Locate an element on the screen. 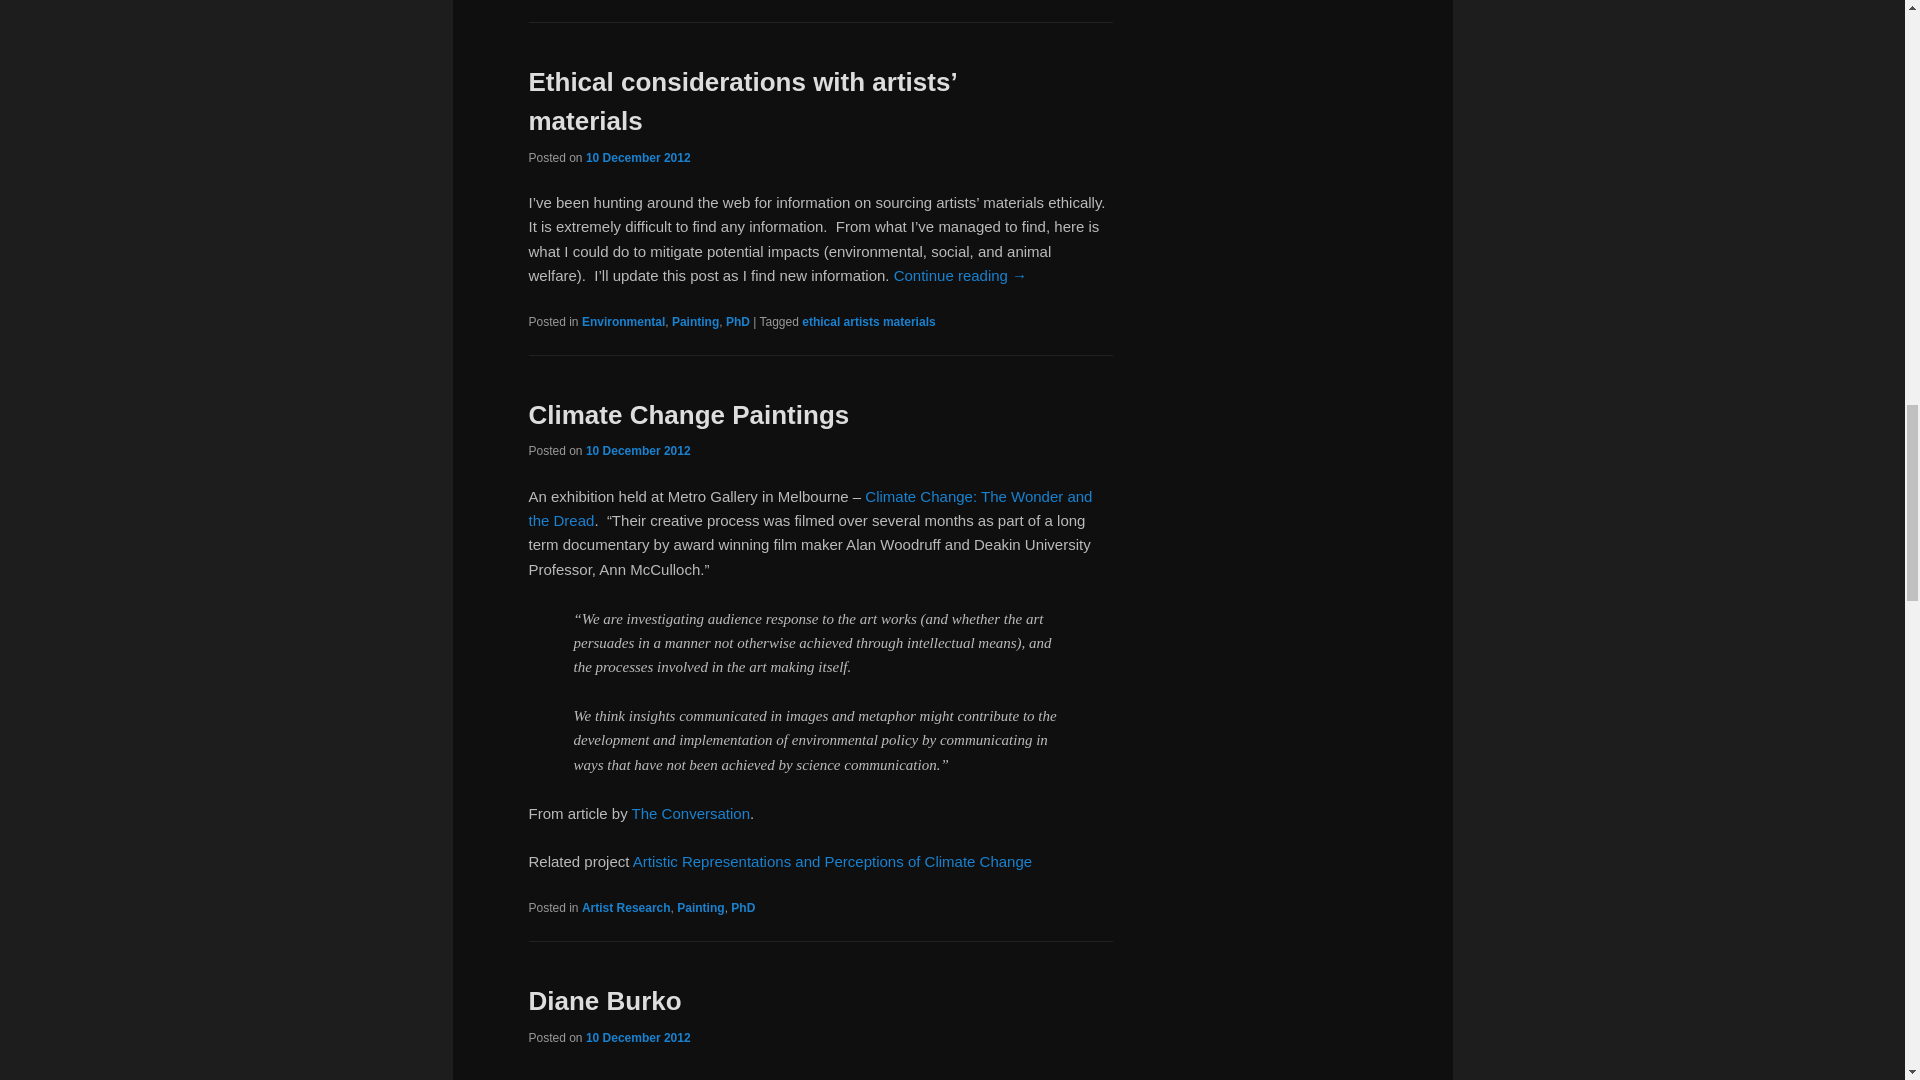 The height and width of the screenshot is (1080, 1920). The Conversation is located at coordinates (690, 812).